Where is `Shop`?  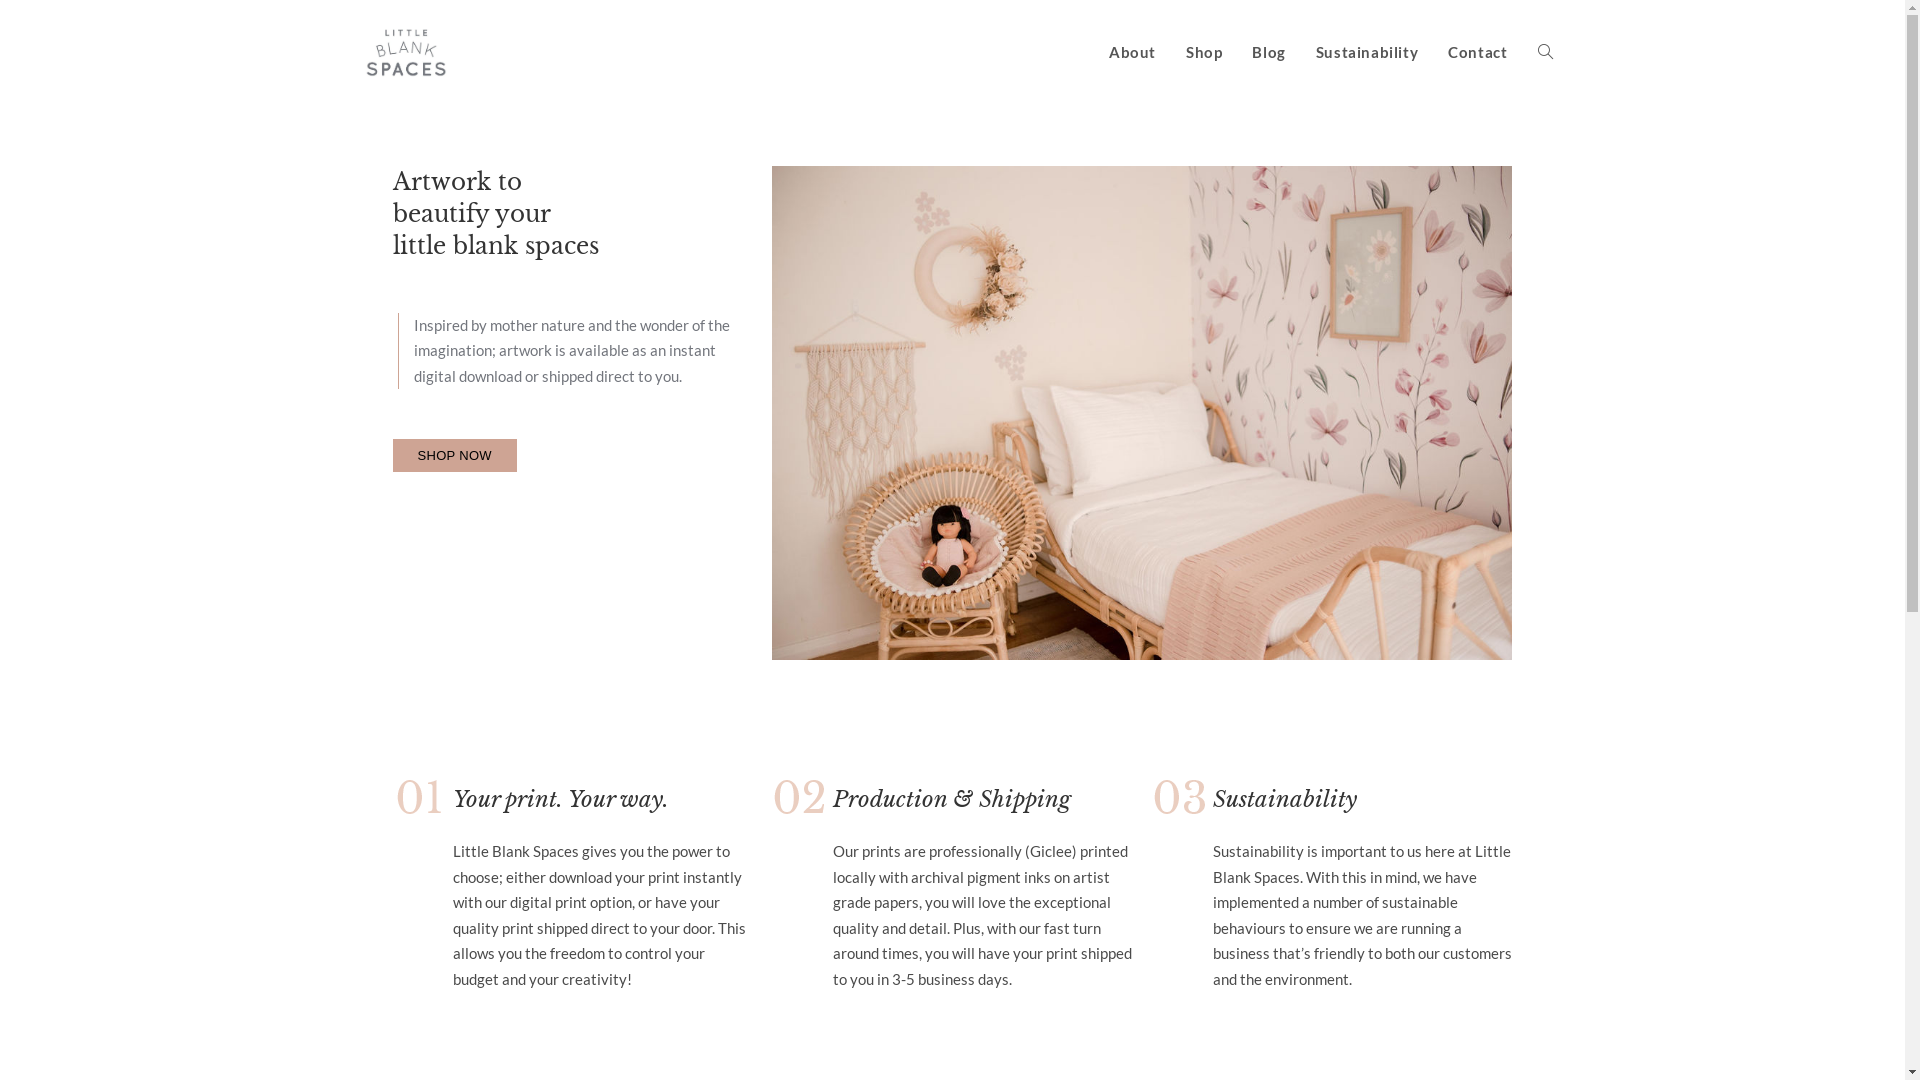
Shop is located at coordinates (1204, 52).